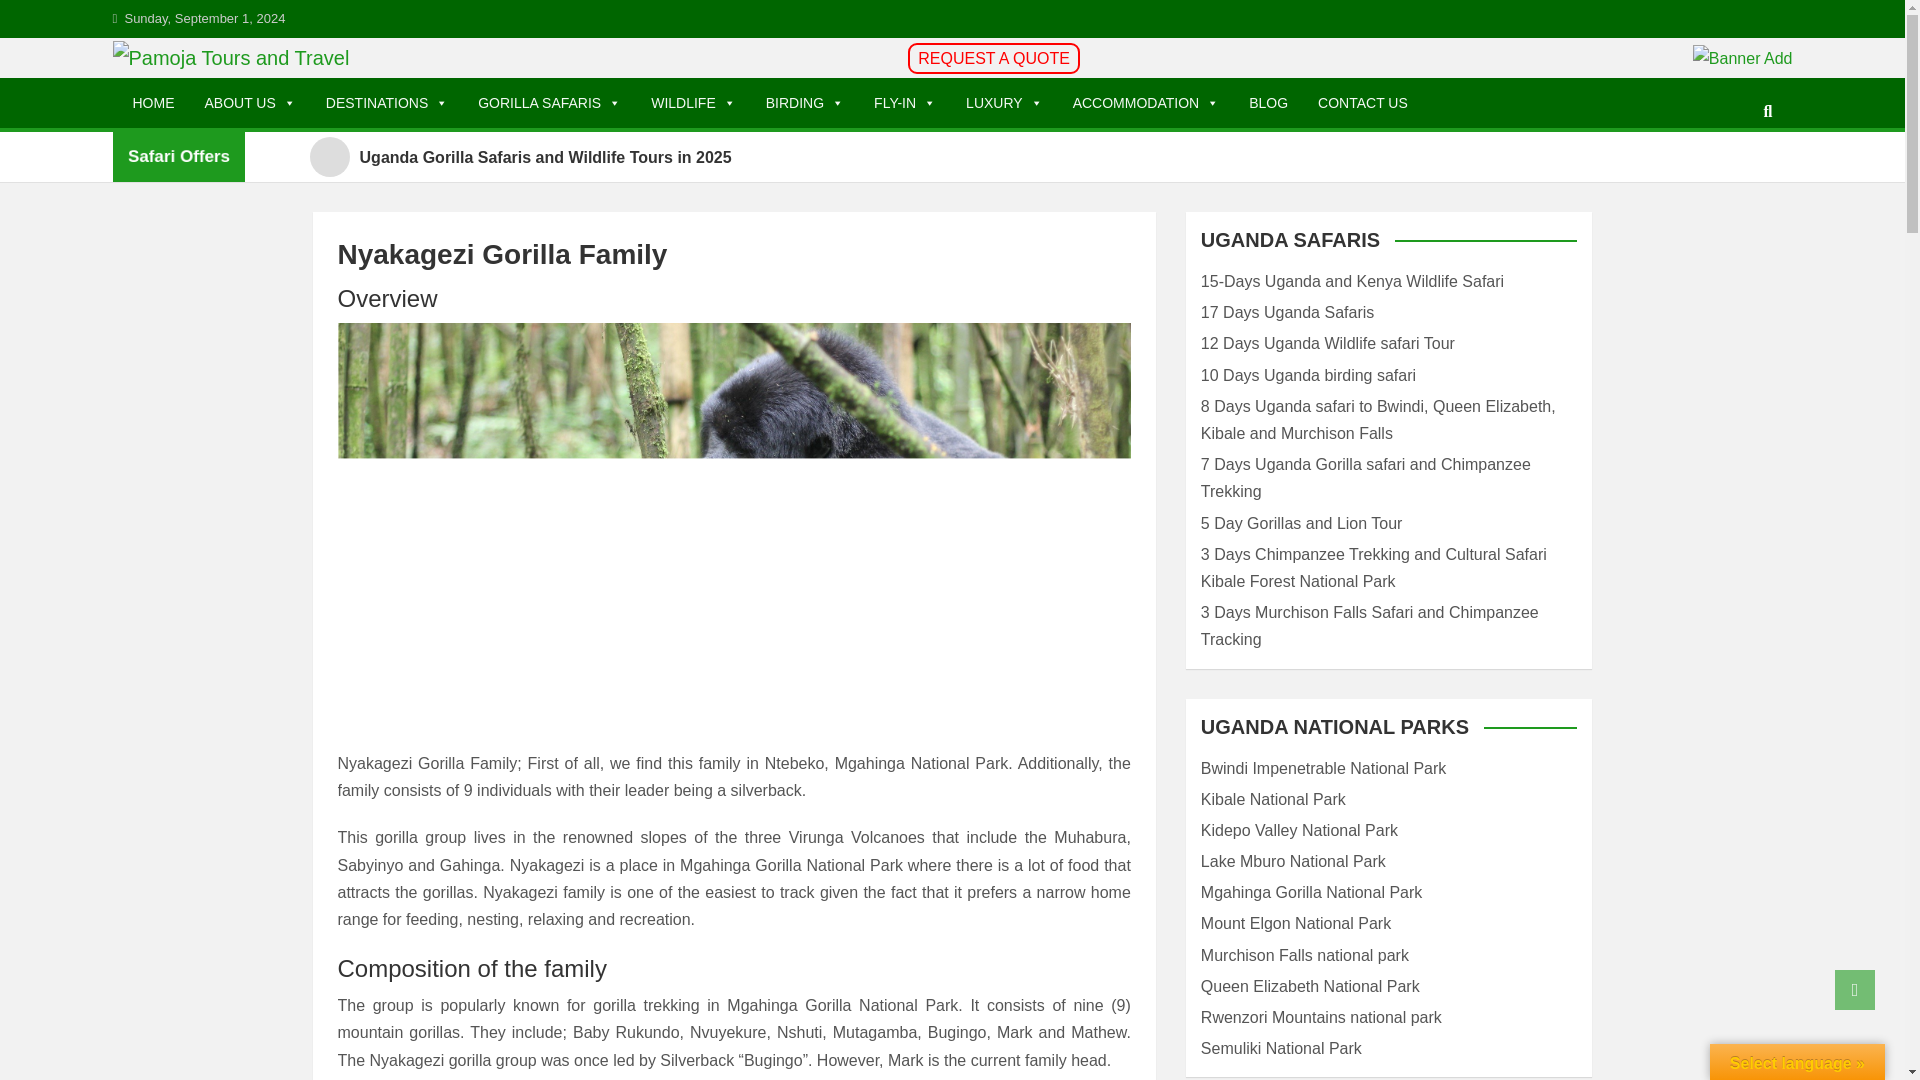  What do you see at coordinates (347, 100) in the screenshot?
I see `Pamoja Tours and Travel` at bounding box center [347, 100].